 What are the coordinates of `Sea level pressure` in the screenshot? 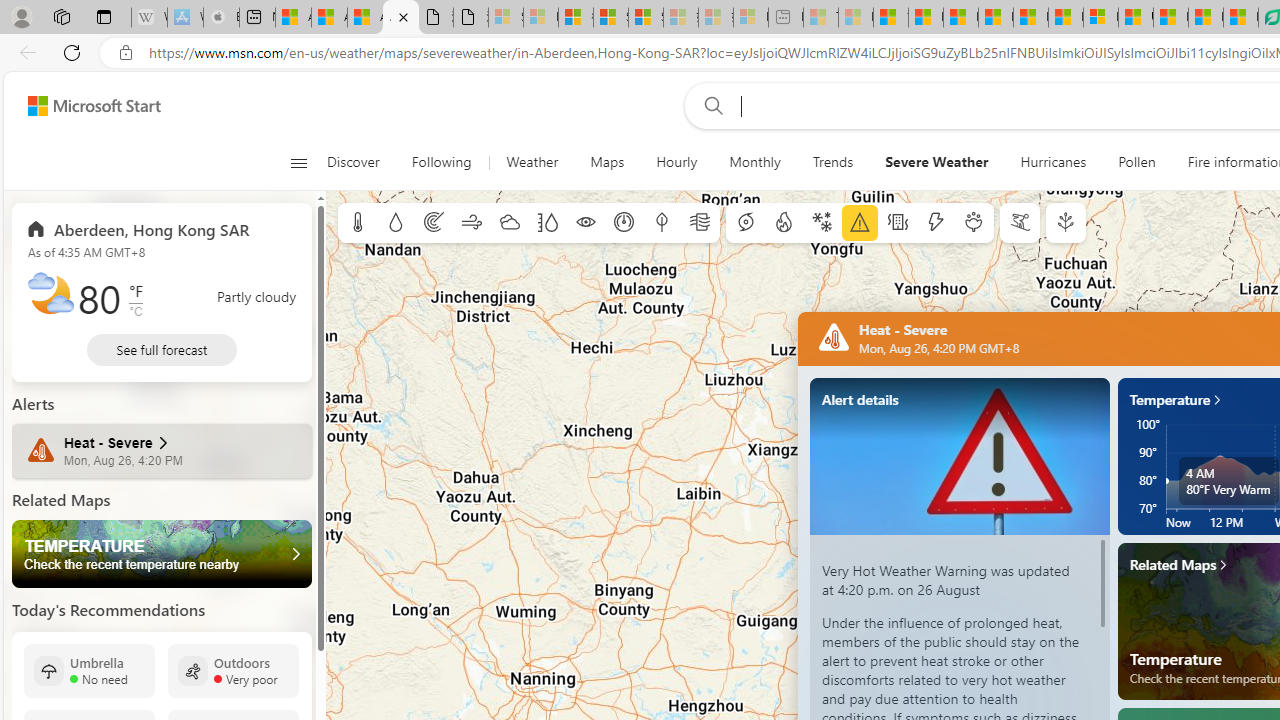 It's located at (624, 223).